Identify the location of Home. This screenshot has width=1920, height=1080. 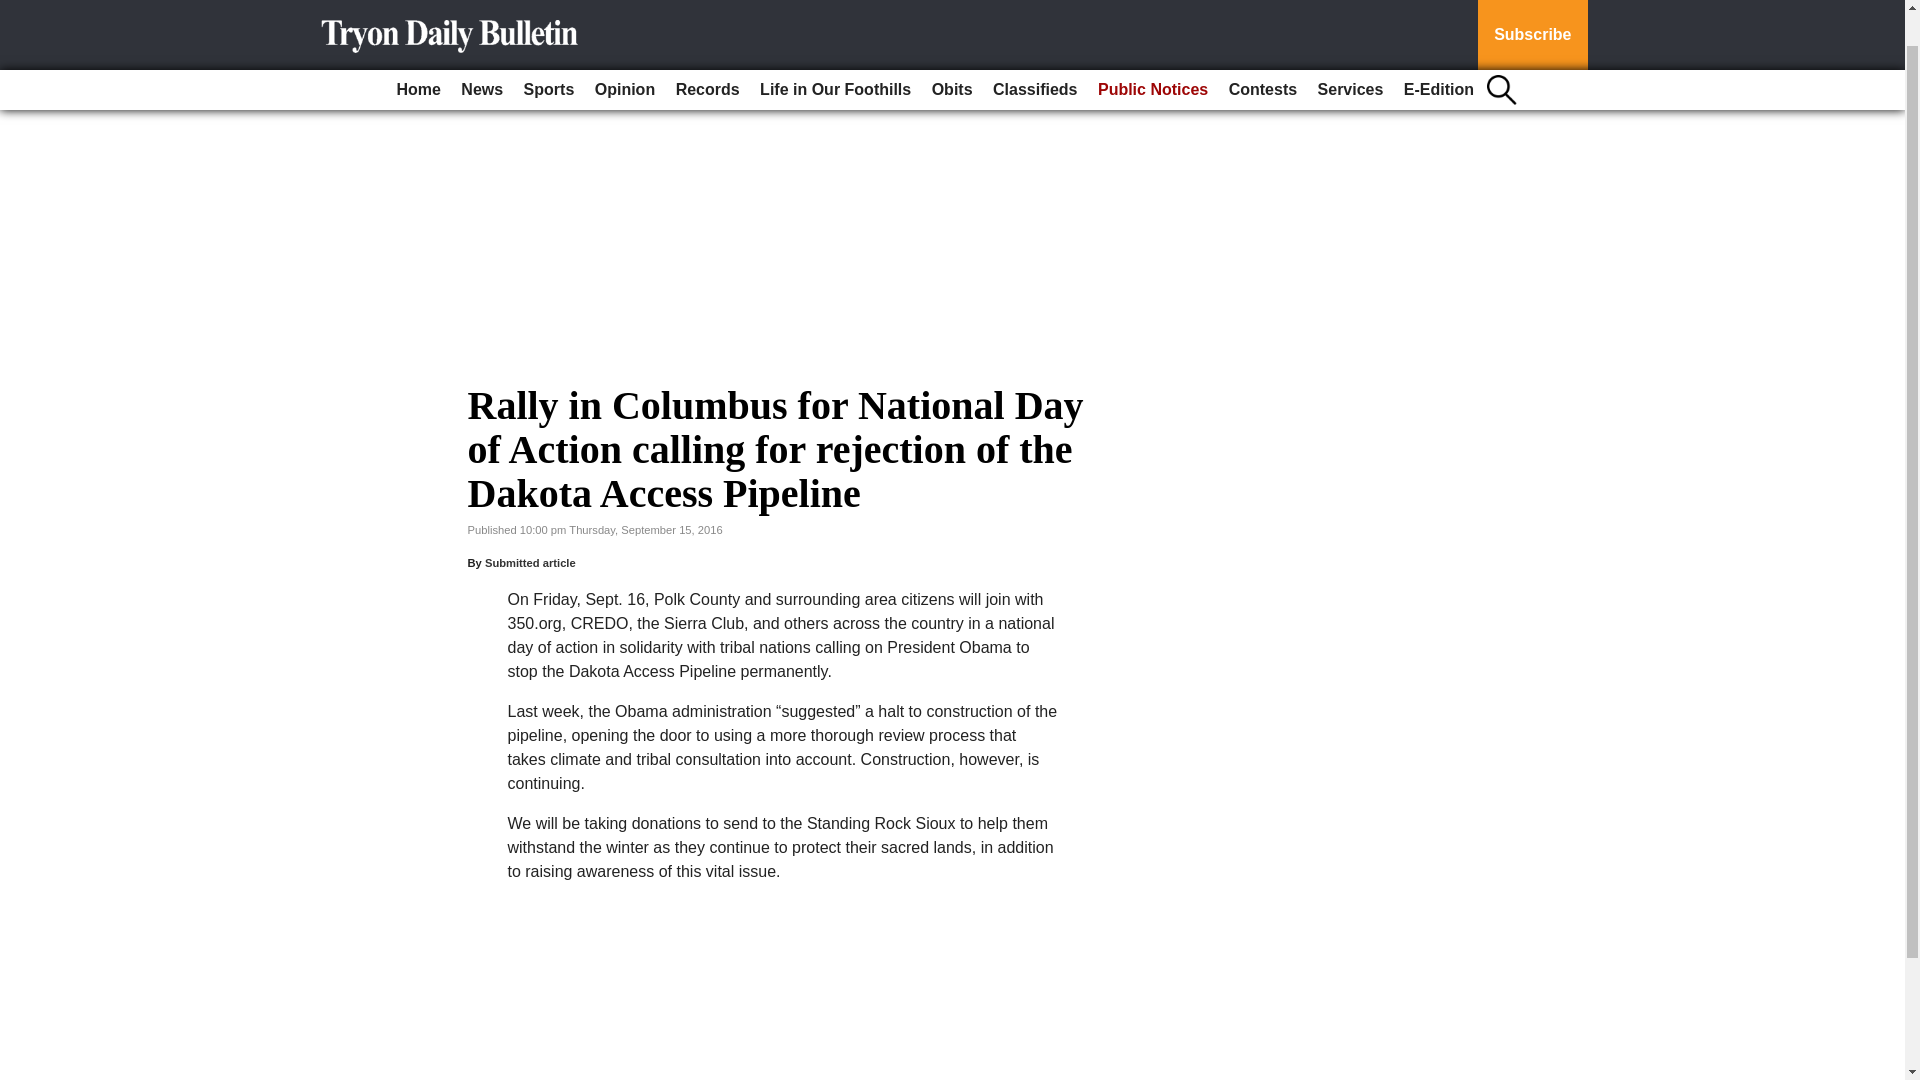
(417, 53).